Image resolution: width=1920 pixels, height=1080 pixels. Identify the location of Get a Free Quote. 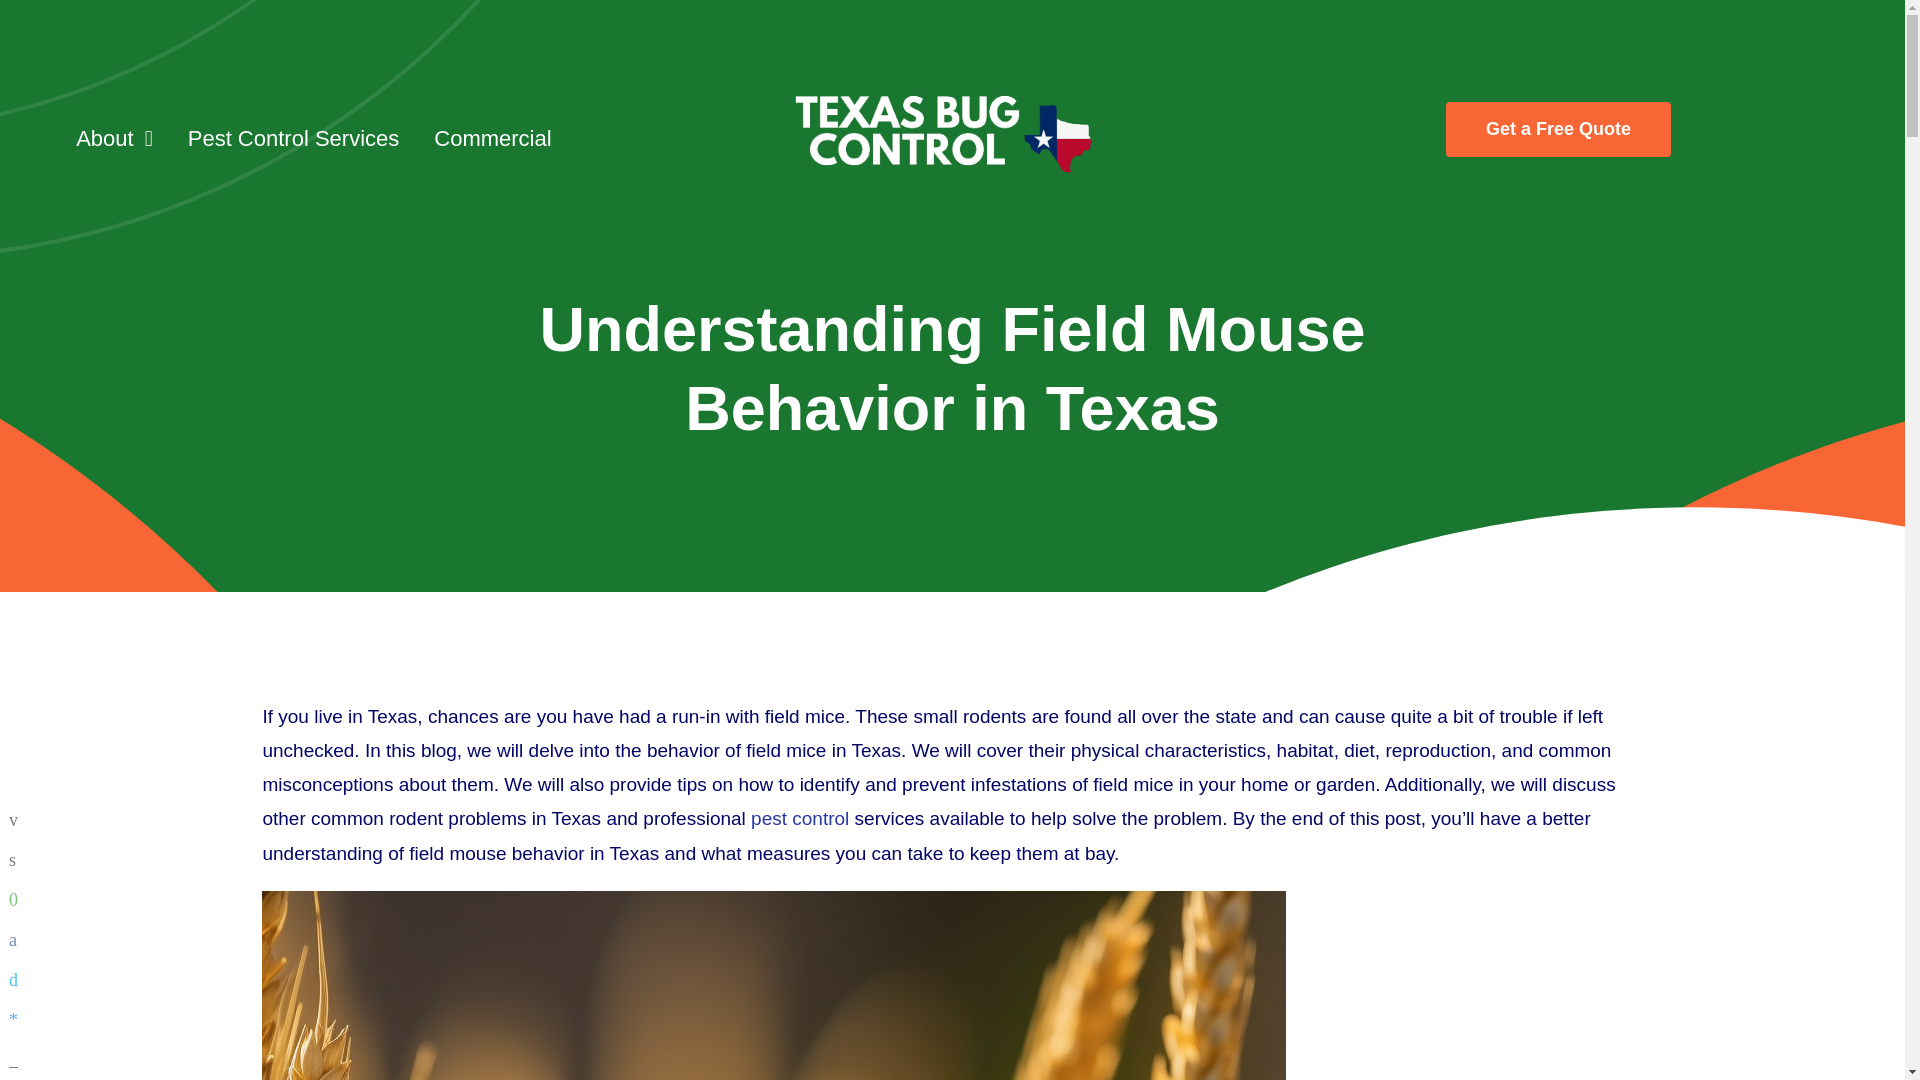
(1558, 128).